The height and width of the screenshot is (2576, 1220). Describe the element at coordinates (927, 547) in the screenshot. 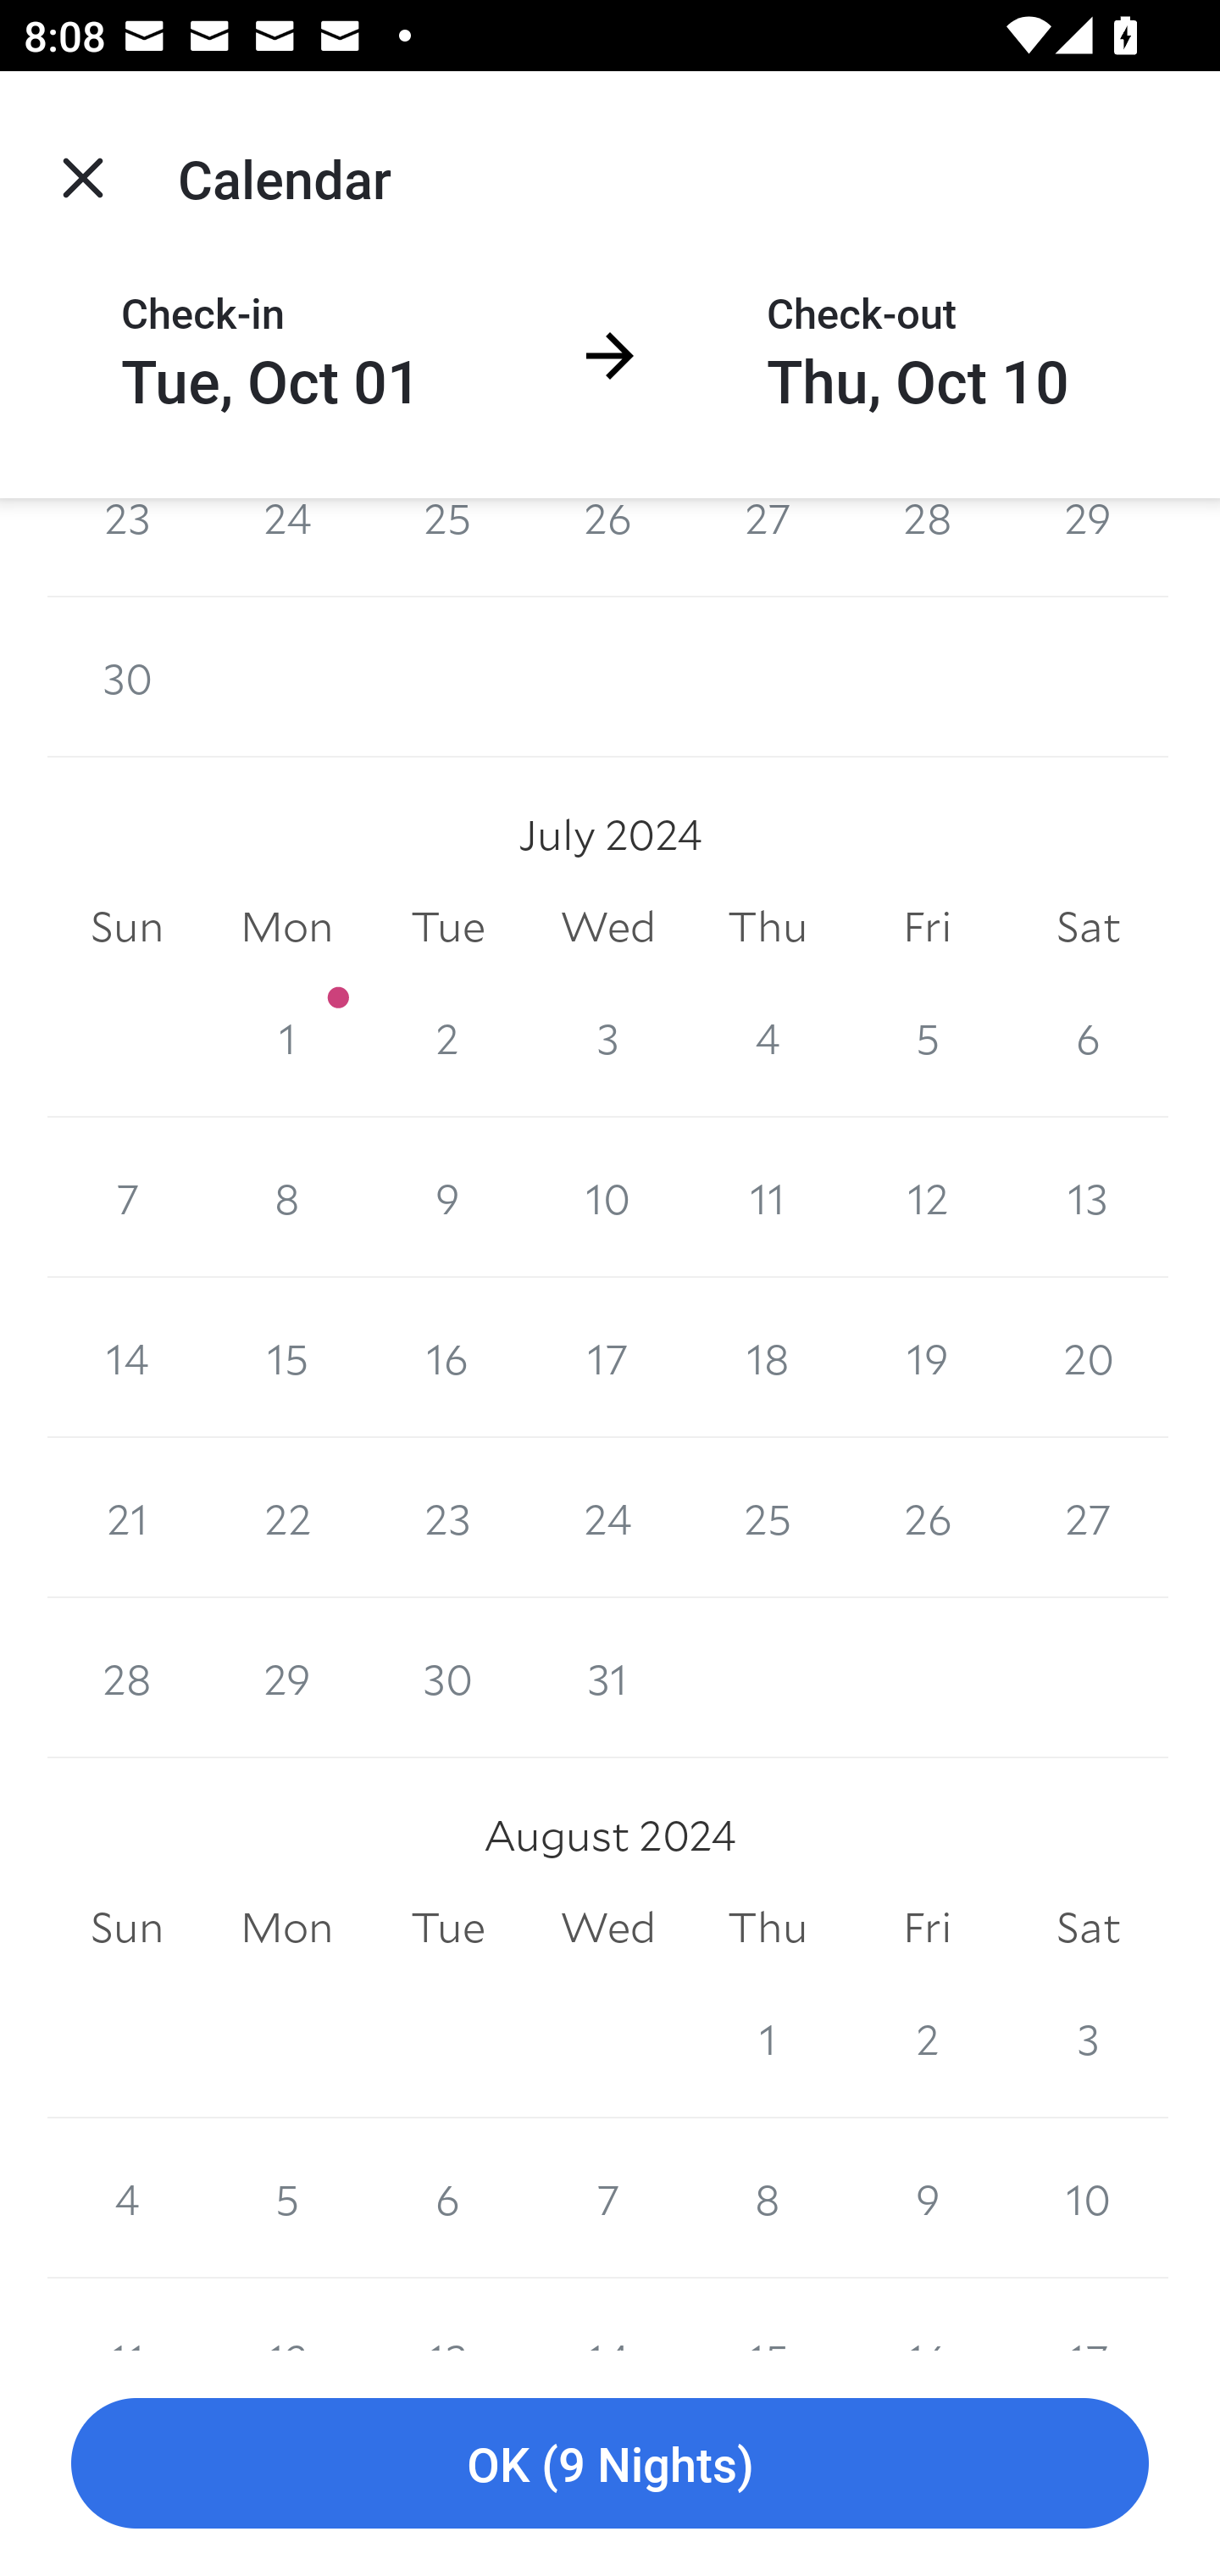

I see `28 28 June 2024` at that location.